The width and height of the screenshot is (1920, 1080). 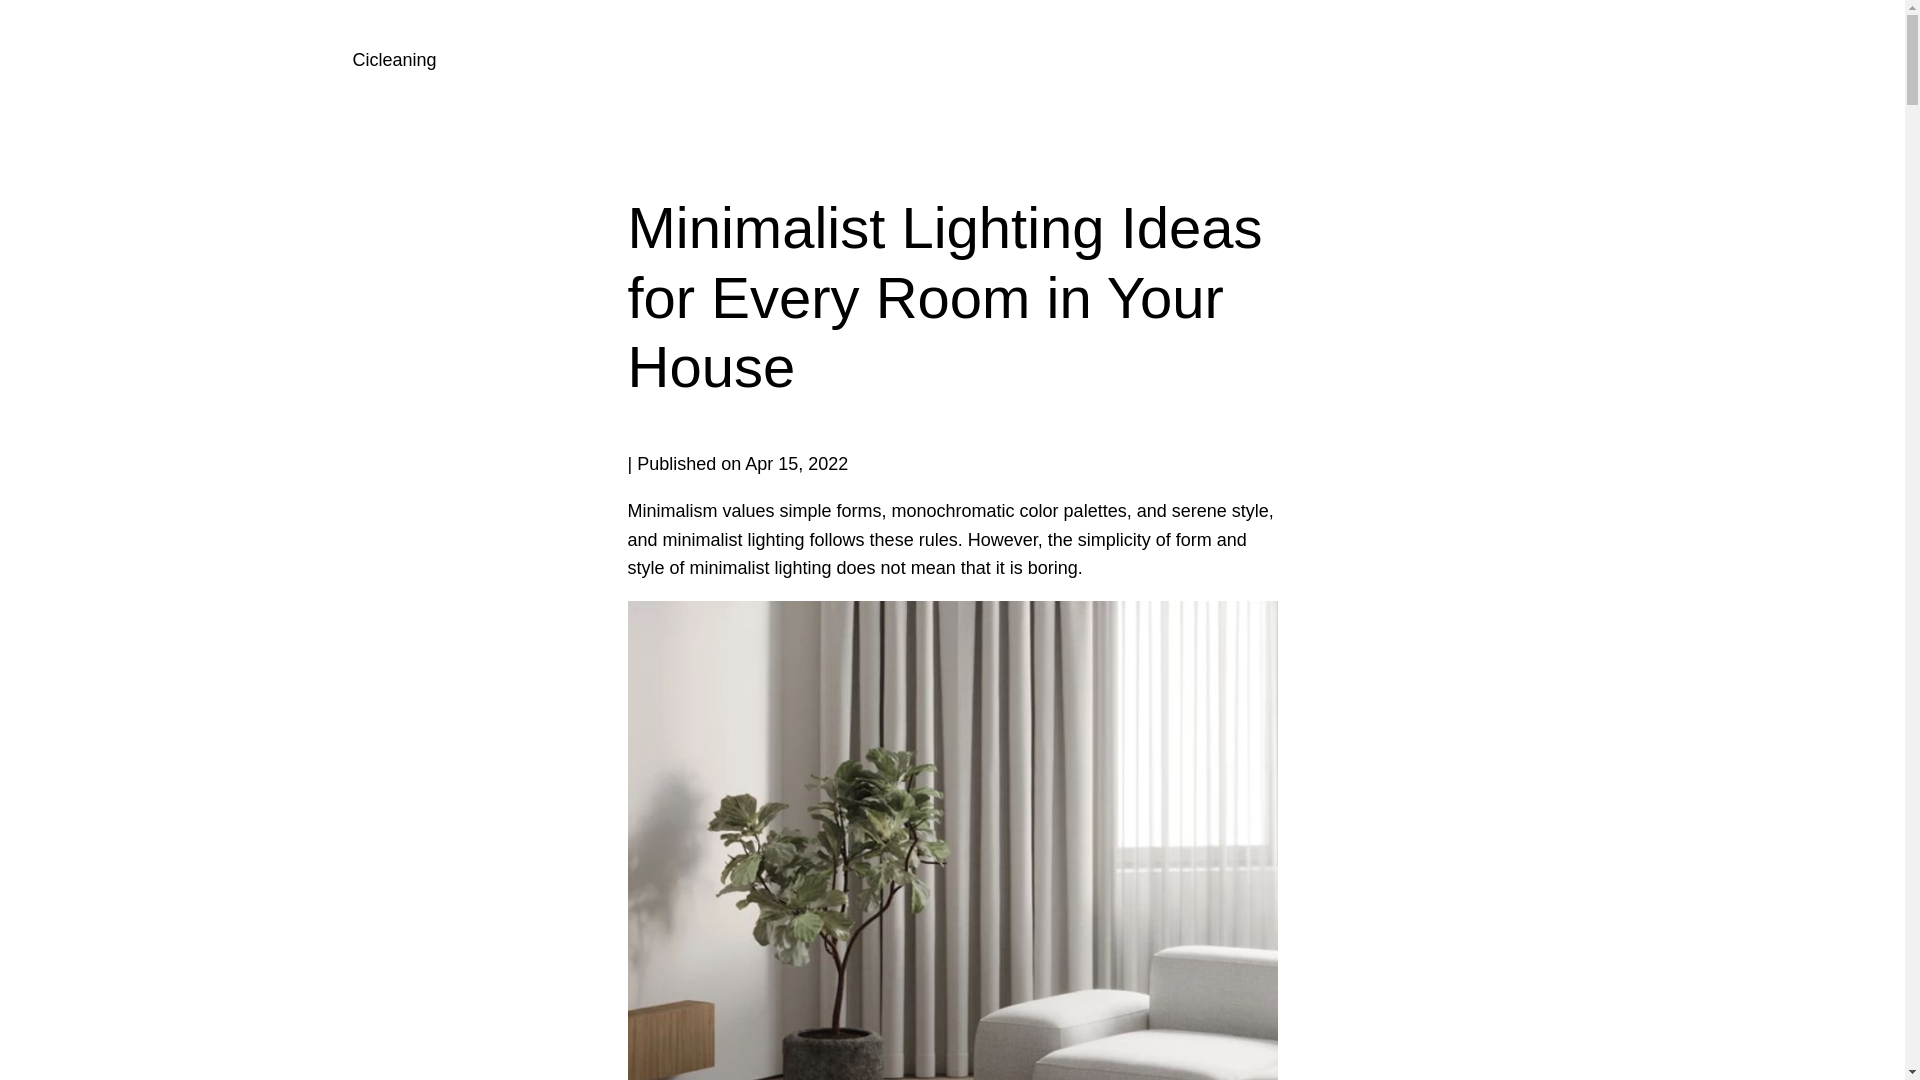 What do you see at coordinates (952, 464) in the screenshot?
I see `Rachel Brown` at bounding box center [952, 464].